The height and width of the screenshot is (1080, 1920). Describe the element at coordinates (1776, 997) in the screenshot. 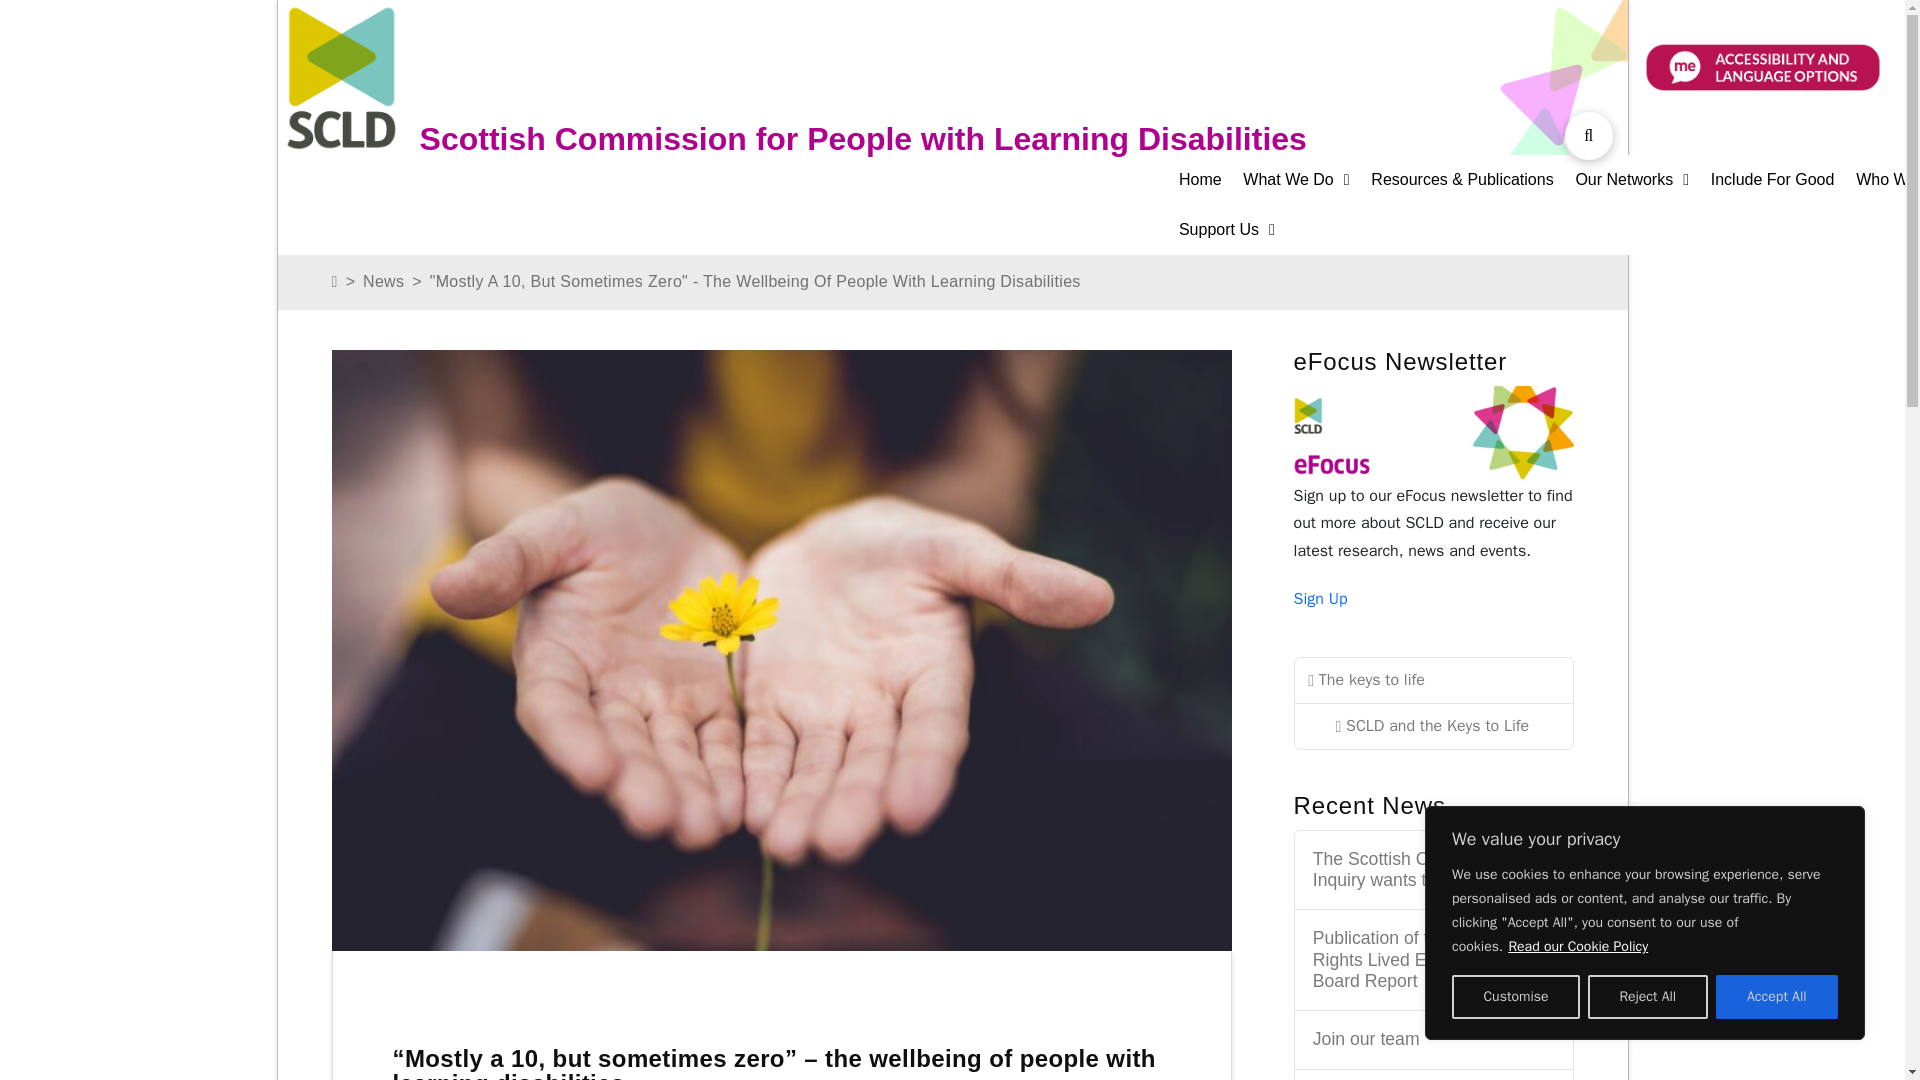

I see `Accept All` at that location.